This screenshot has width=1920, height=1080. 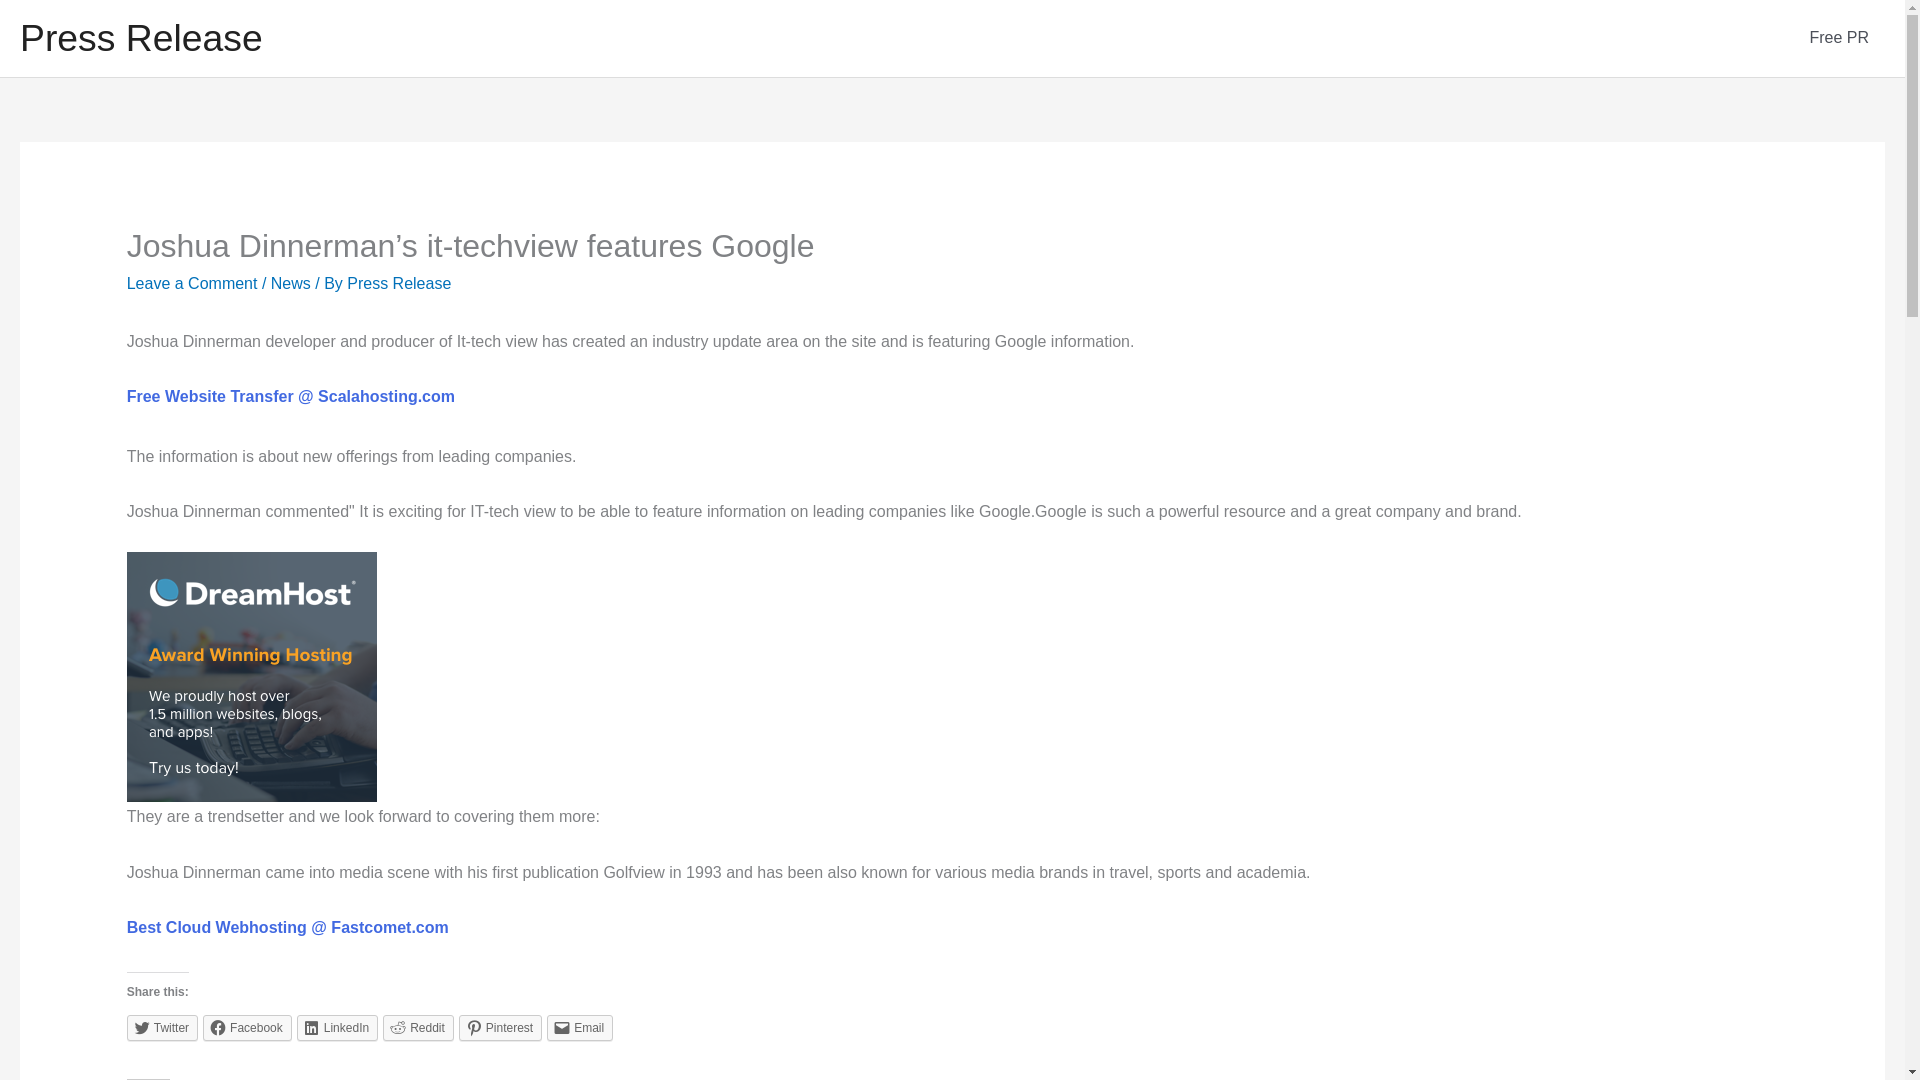 What do you see at coordinates (192, 283) in the screenshot?
I see `Leave a Comment` at bounding box center [192, 283].